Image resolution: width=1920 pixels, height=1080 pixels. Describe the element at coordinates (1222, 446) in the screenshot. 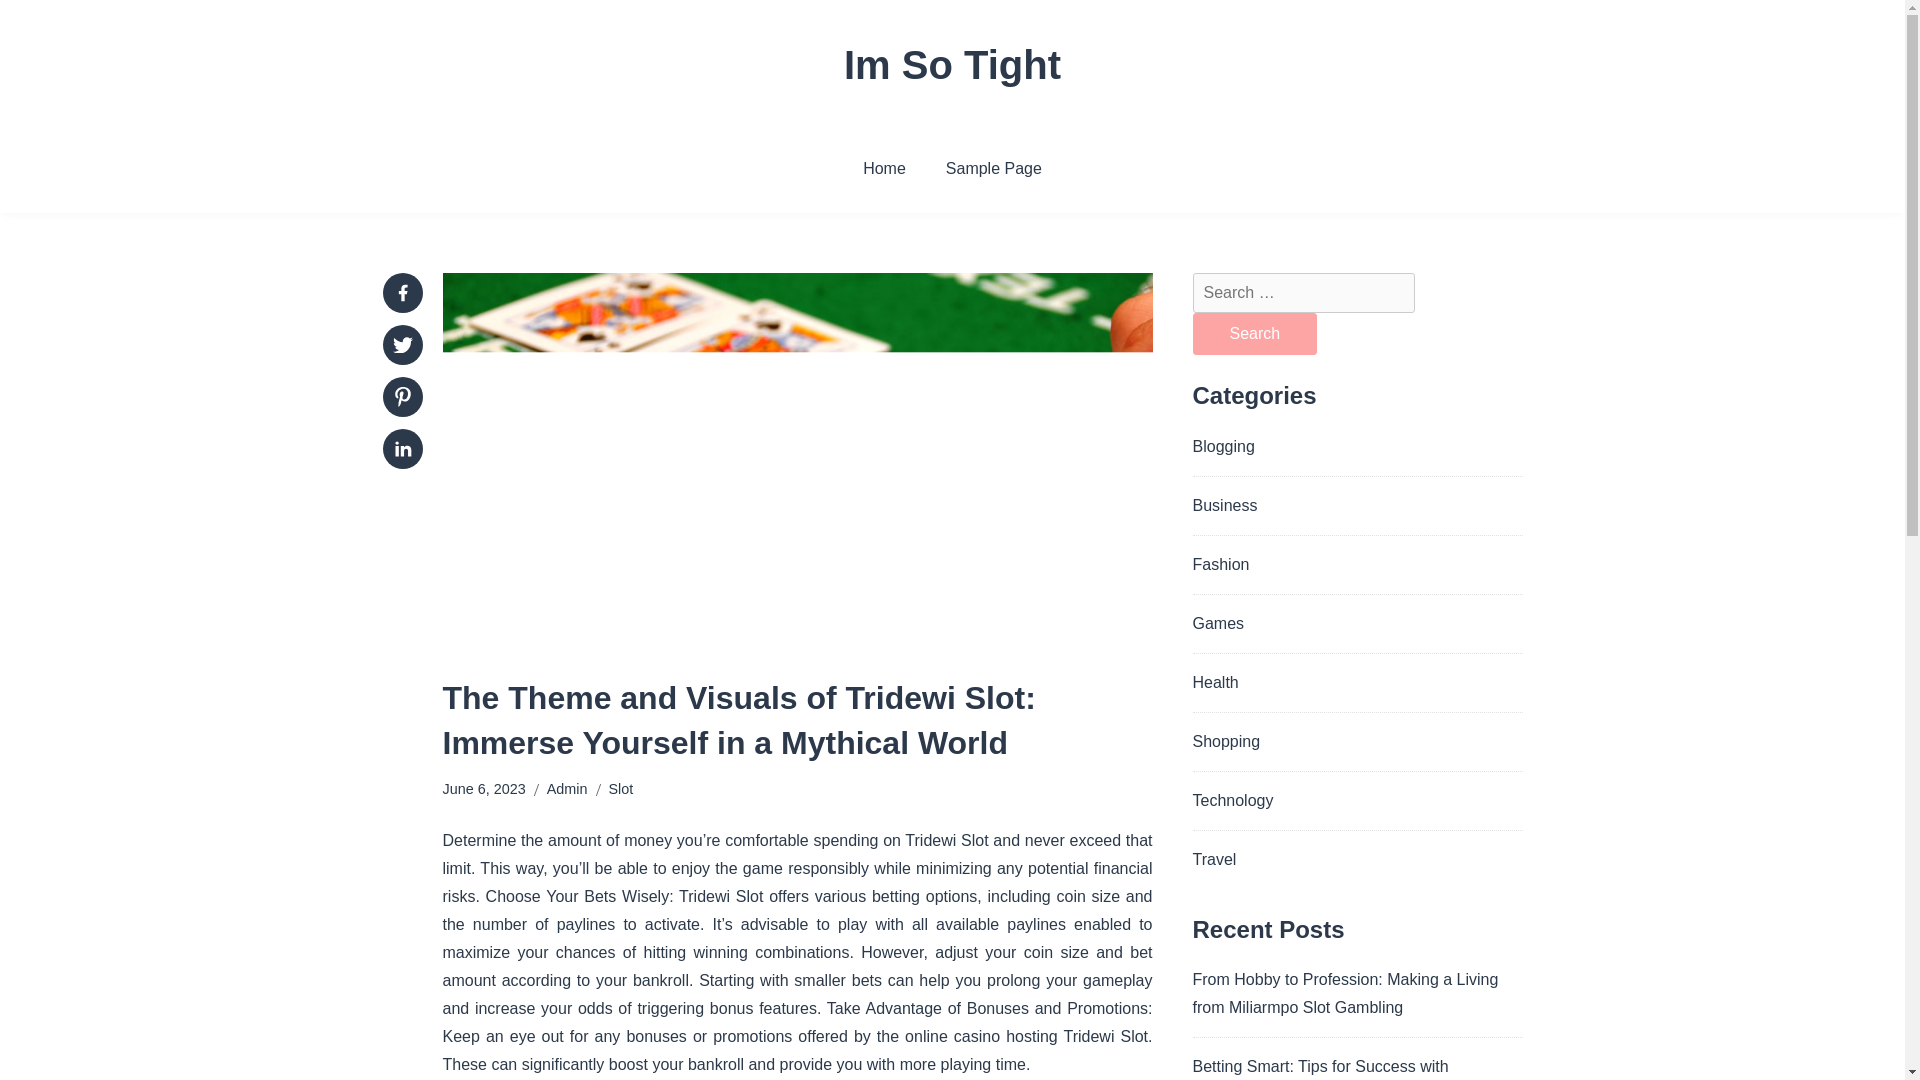

I see `Blogging` at that location.